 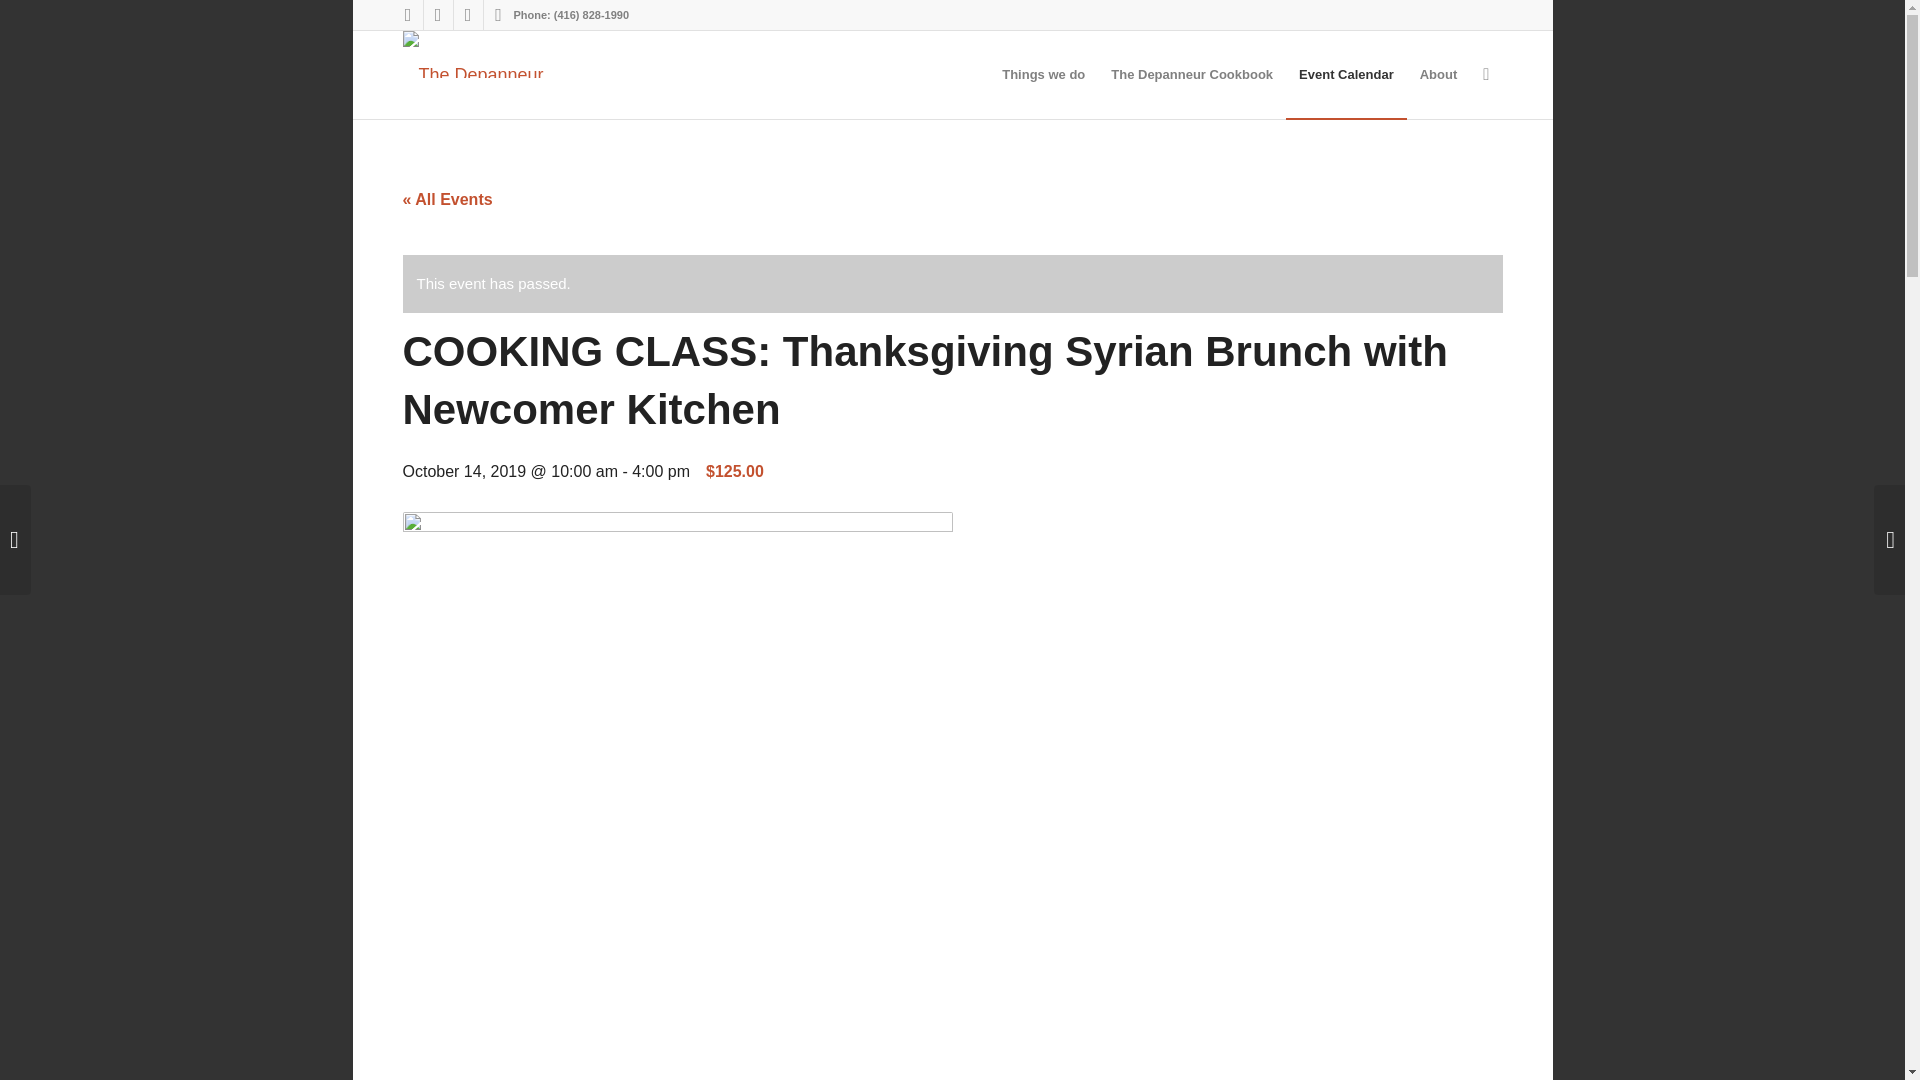 What do you see at coordinates (1043, 74) in the screenshot?
I see `Things we do` at bounding box center [1043, 74].